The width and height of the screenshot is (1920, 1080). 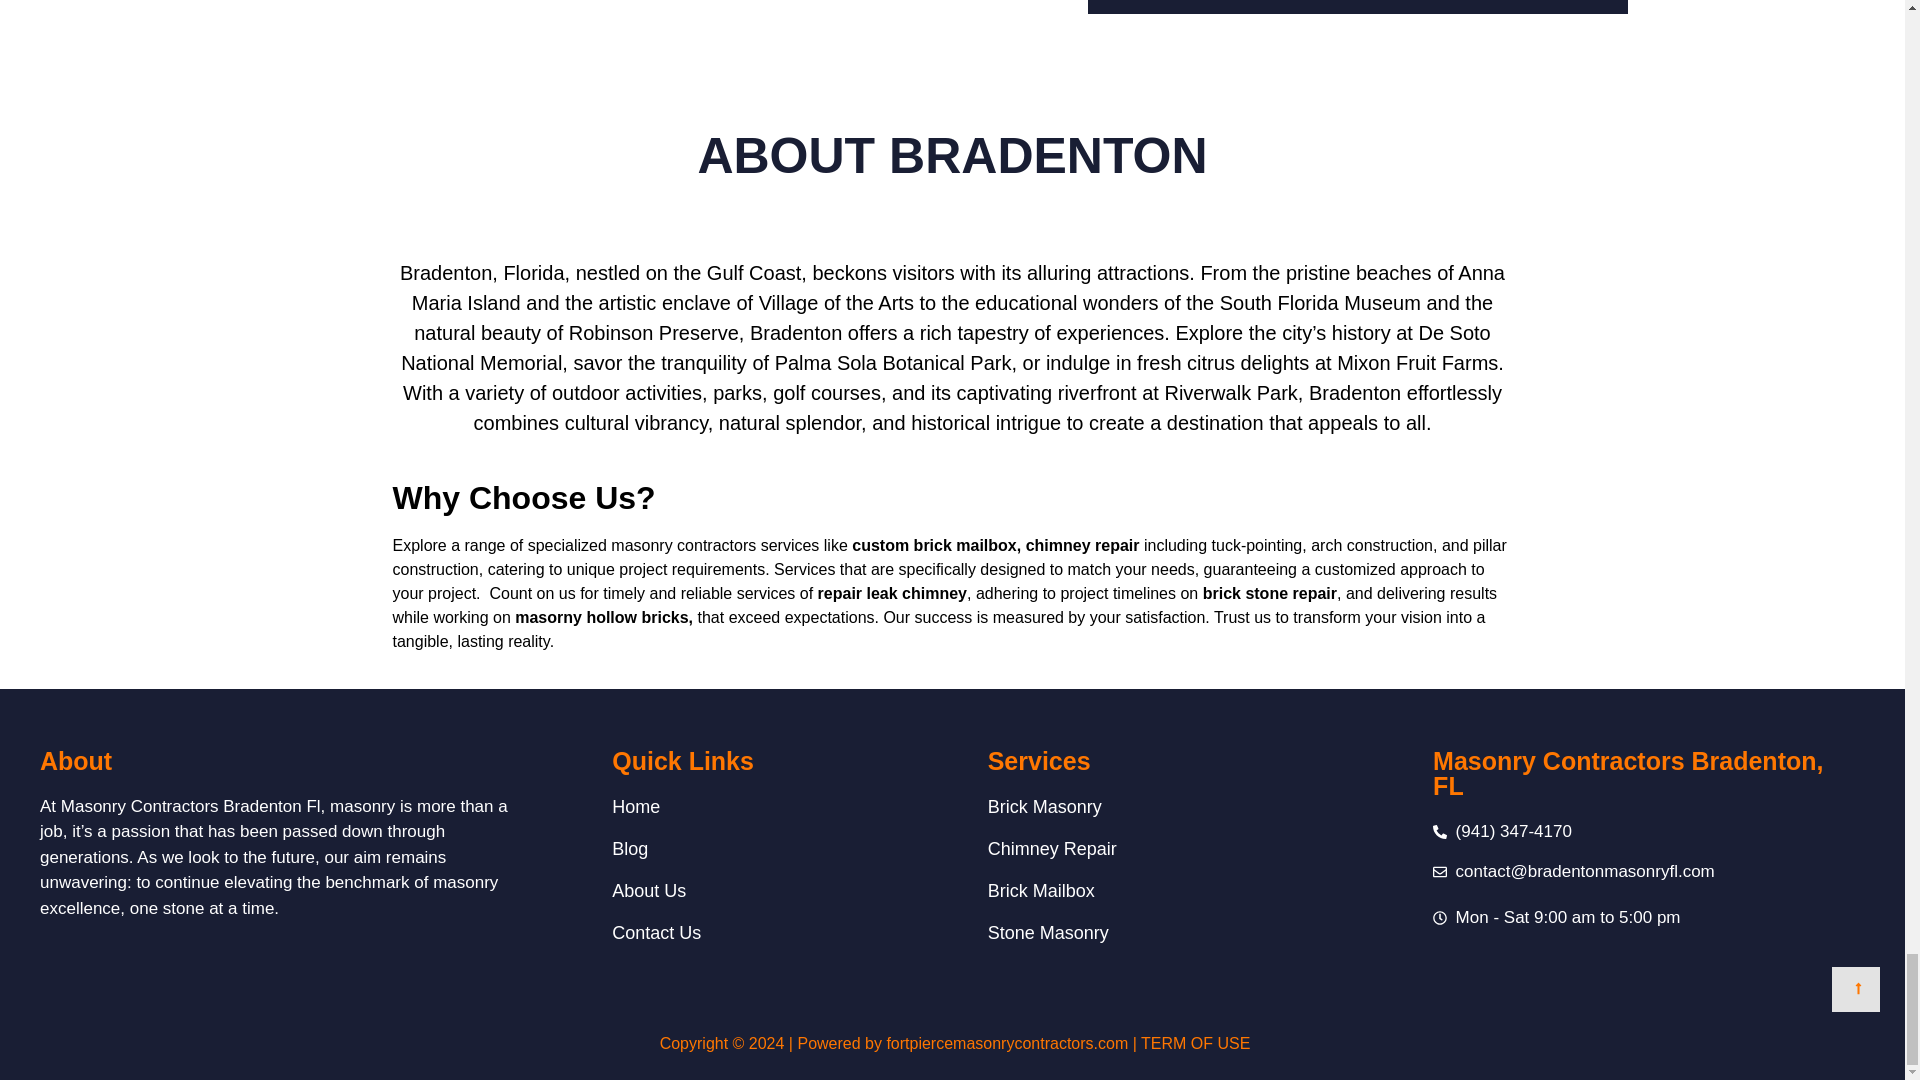 What do you see at coordinates (1200, 934) in the screenshot?
I see `Stone Masonry` at bounding box center [1200, 934].